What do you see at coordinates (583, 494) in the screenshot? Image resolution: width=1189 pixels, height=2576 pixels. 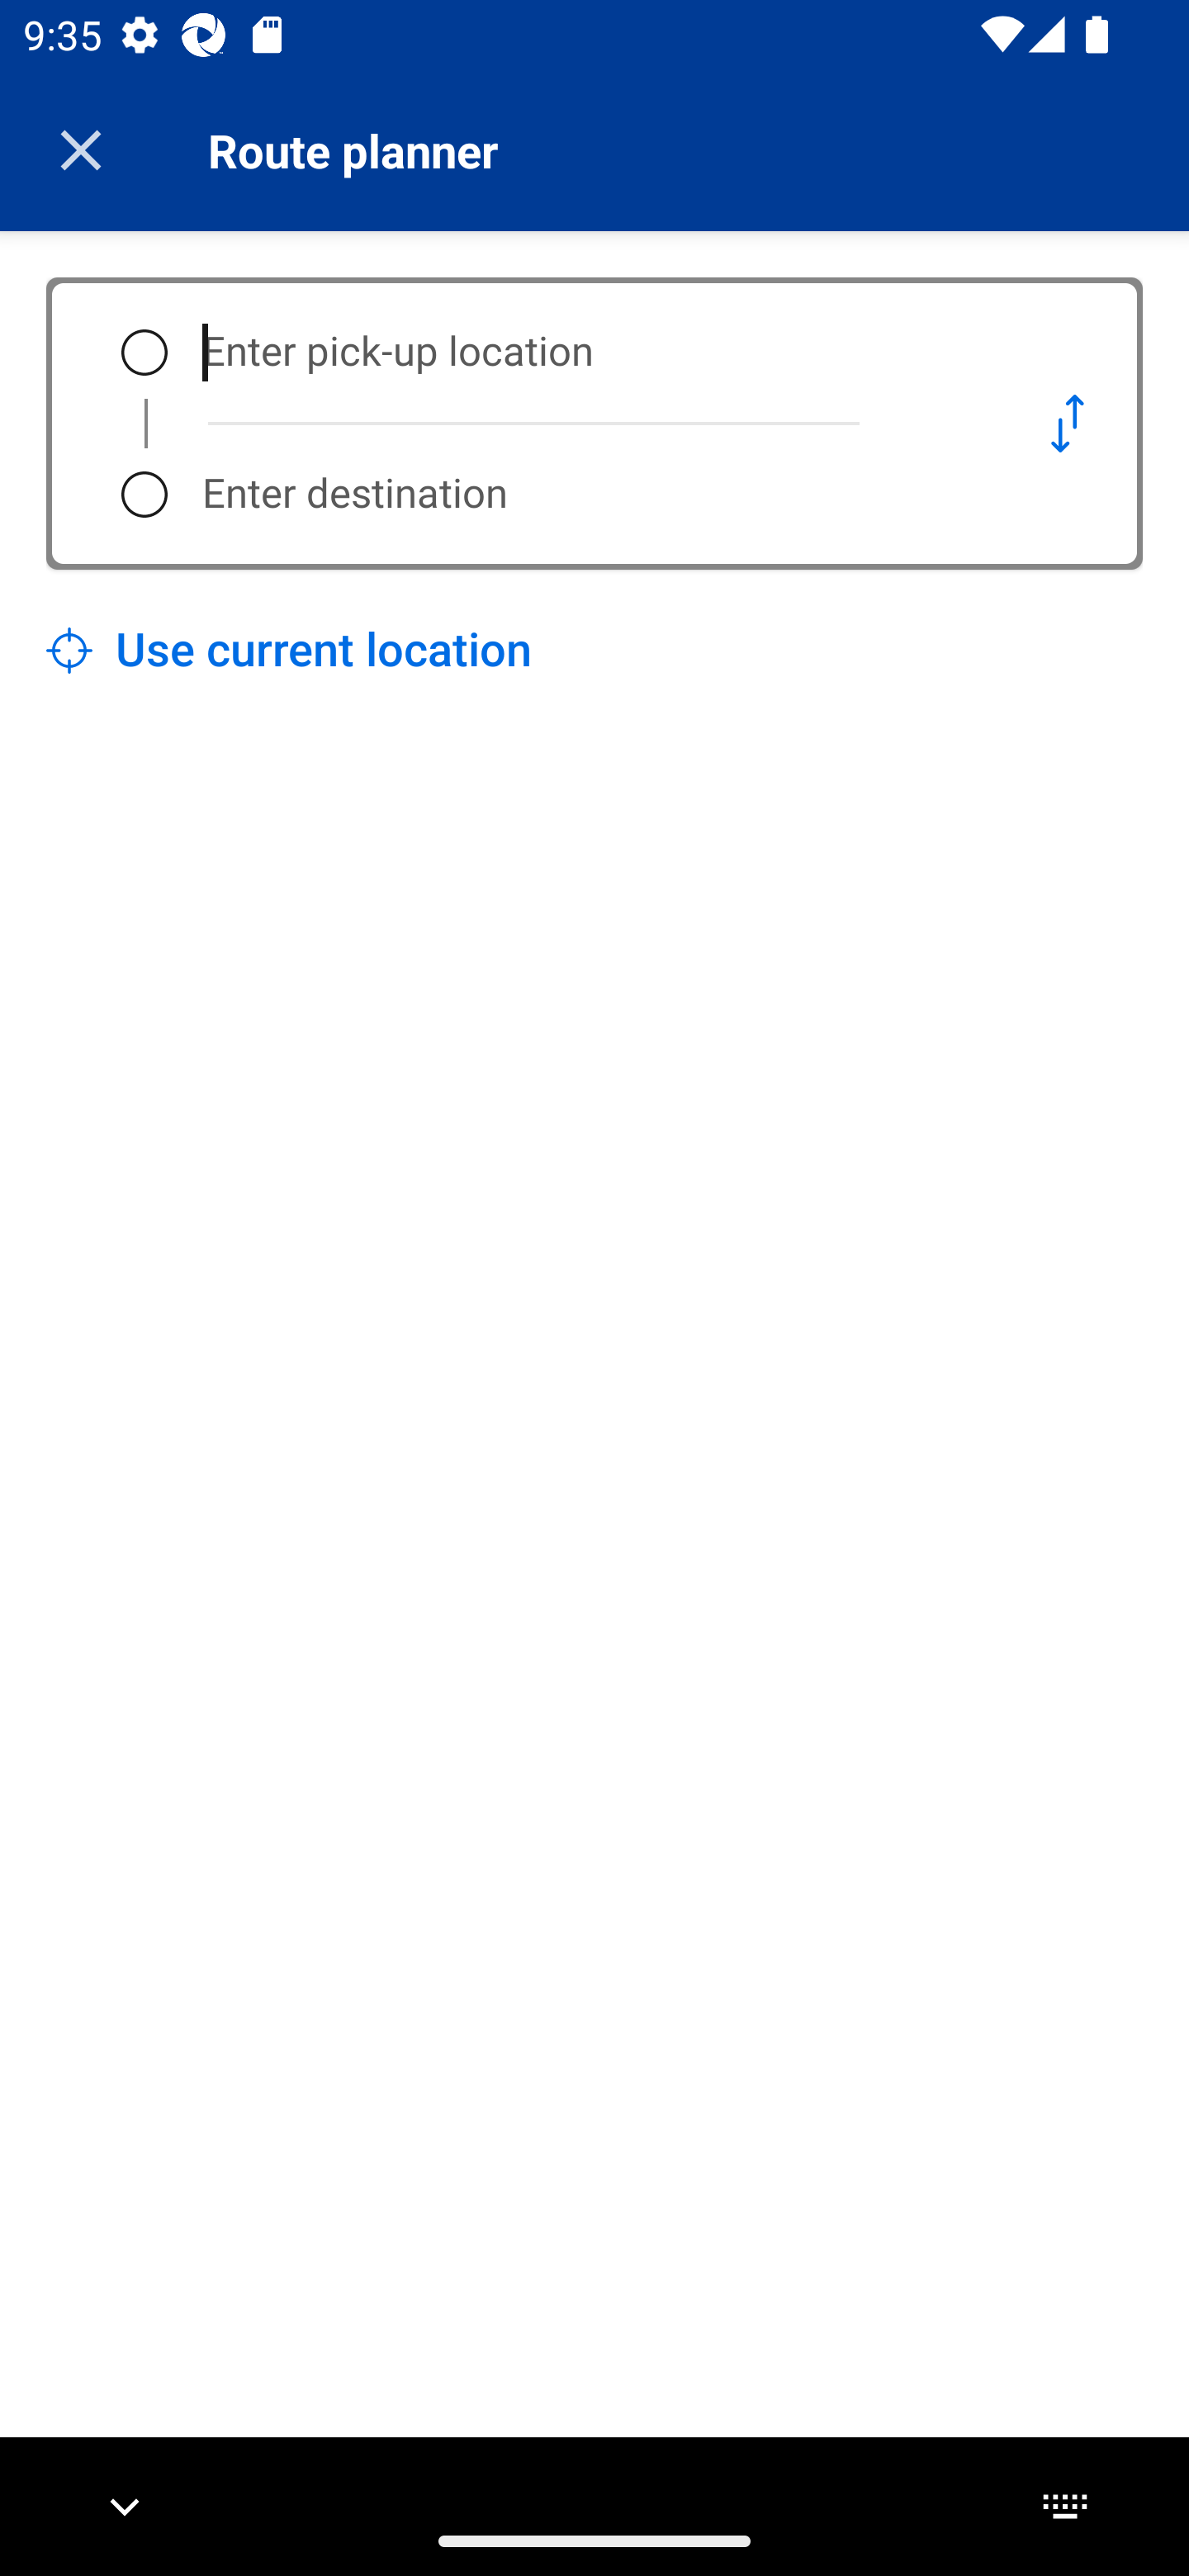 I see `Enter destination` at bounding box center [583, 494].